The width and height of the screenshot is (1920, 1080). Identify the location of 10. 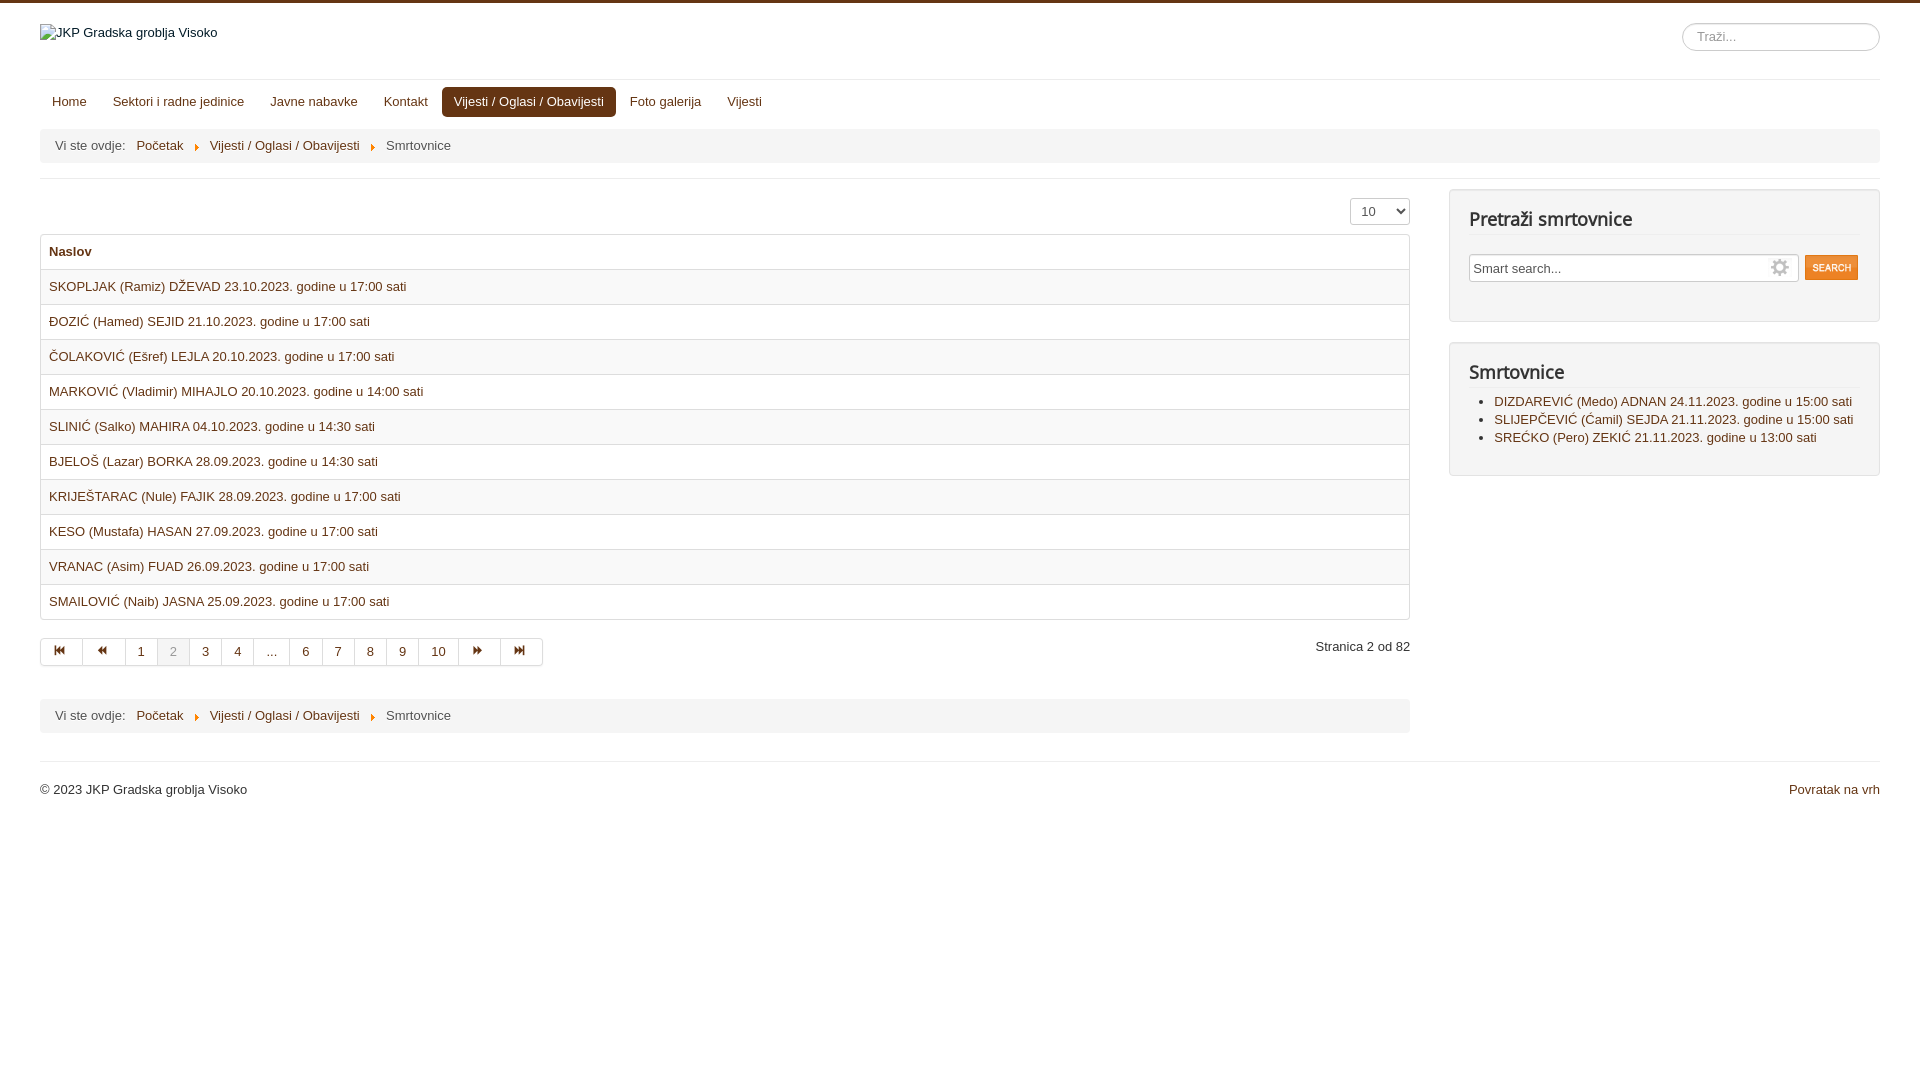
(438, 652).